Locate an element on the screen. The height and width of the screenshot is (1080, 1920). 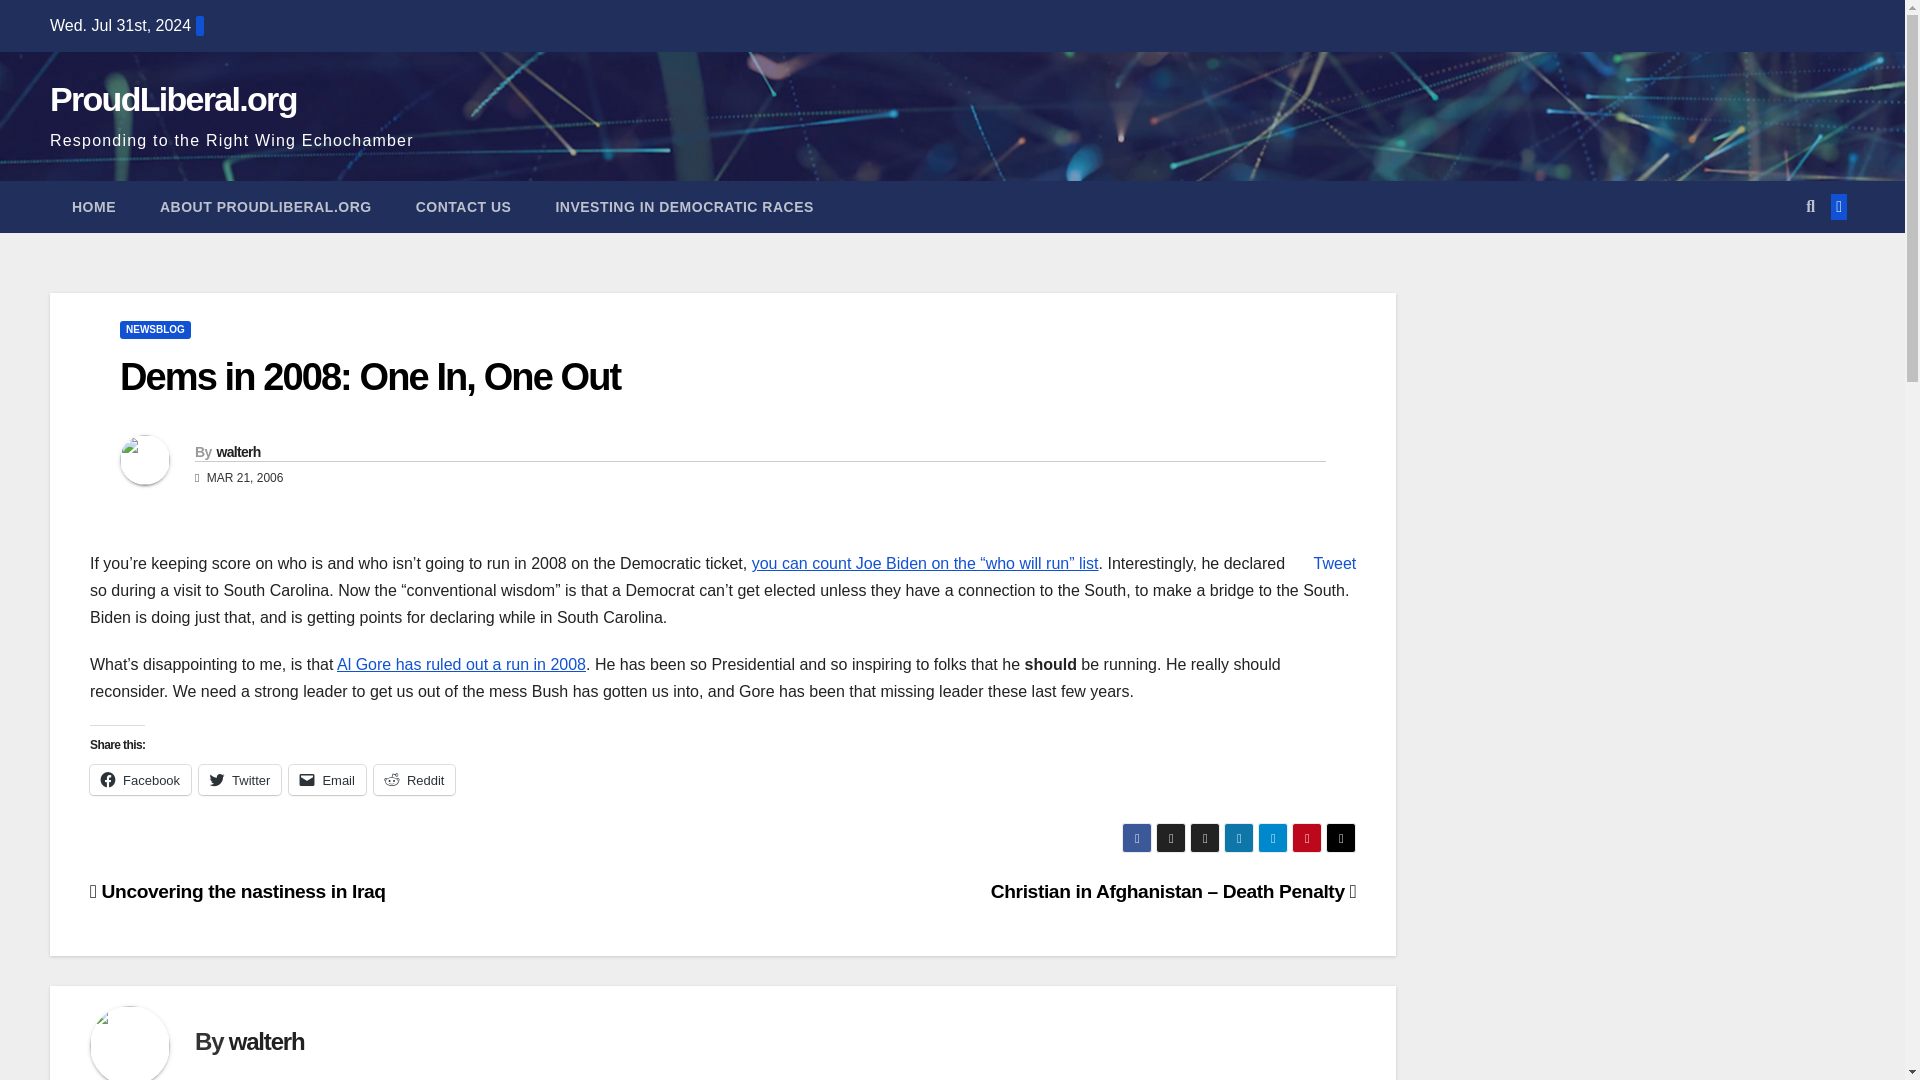
HOME is located at coordinates (94, 207).